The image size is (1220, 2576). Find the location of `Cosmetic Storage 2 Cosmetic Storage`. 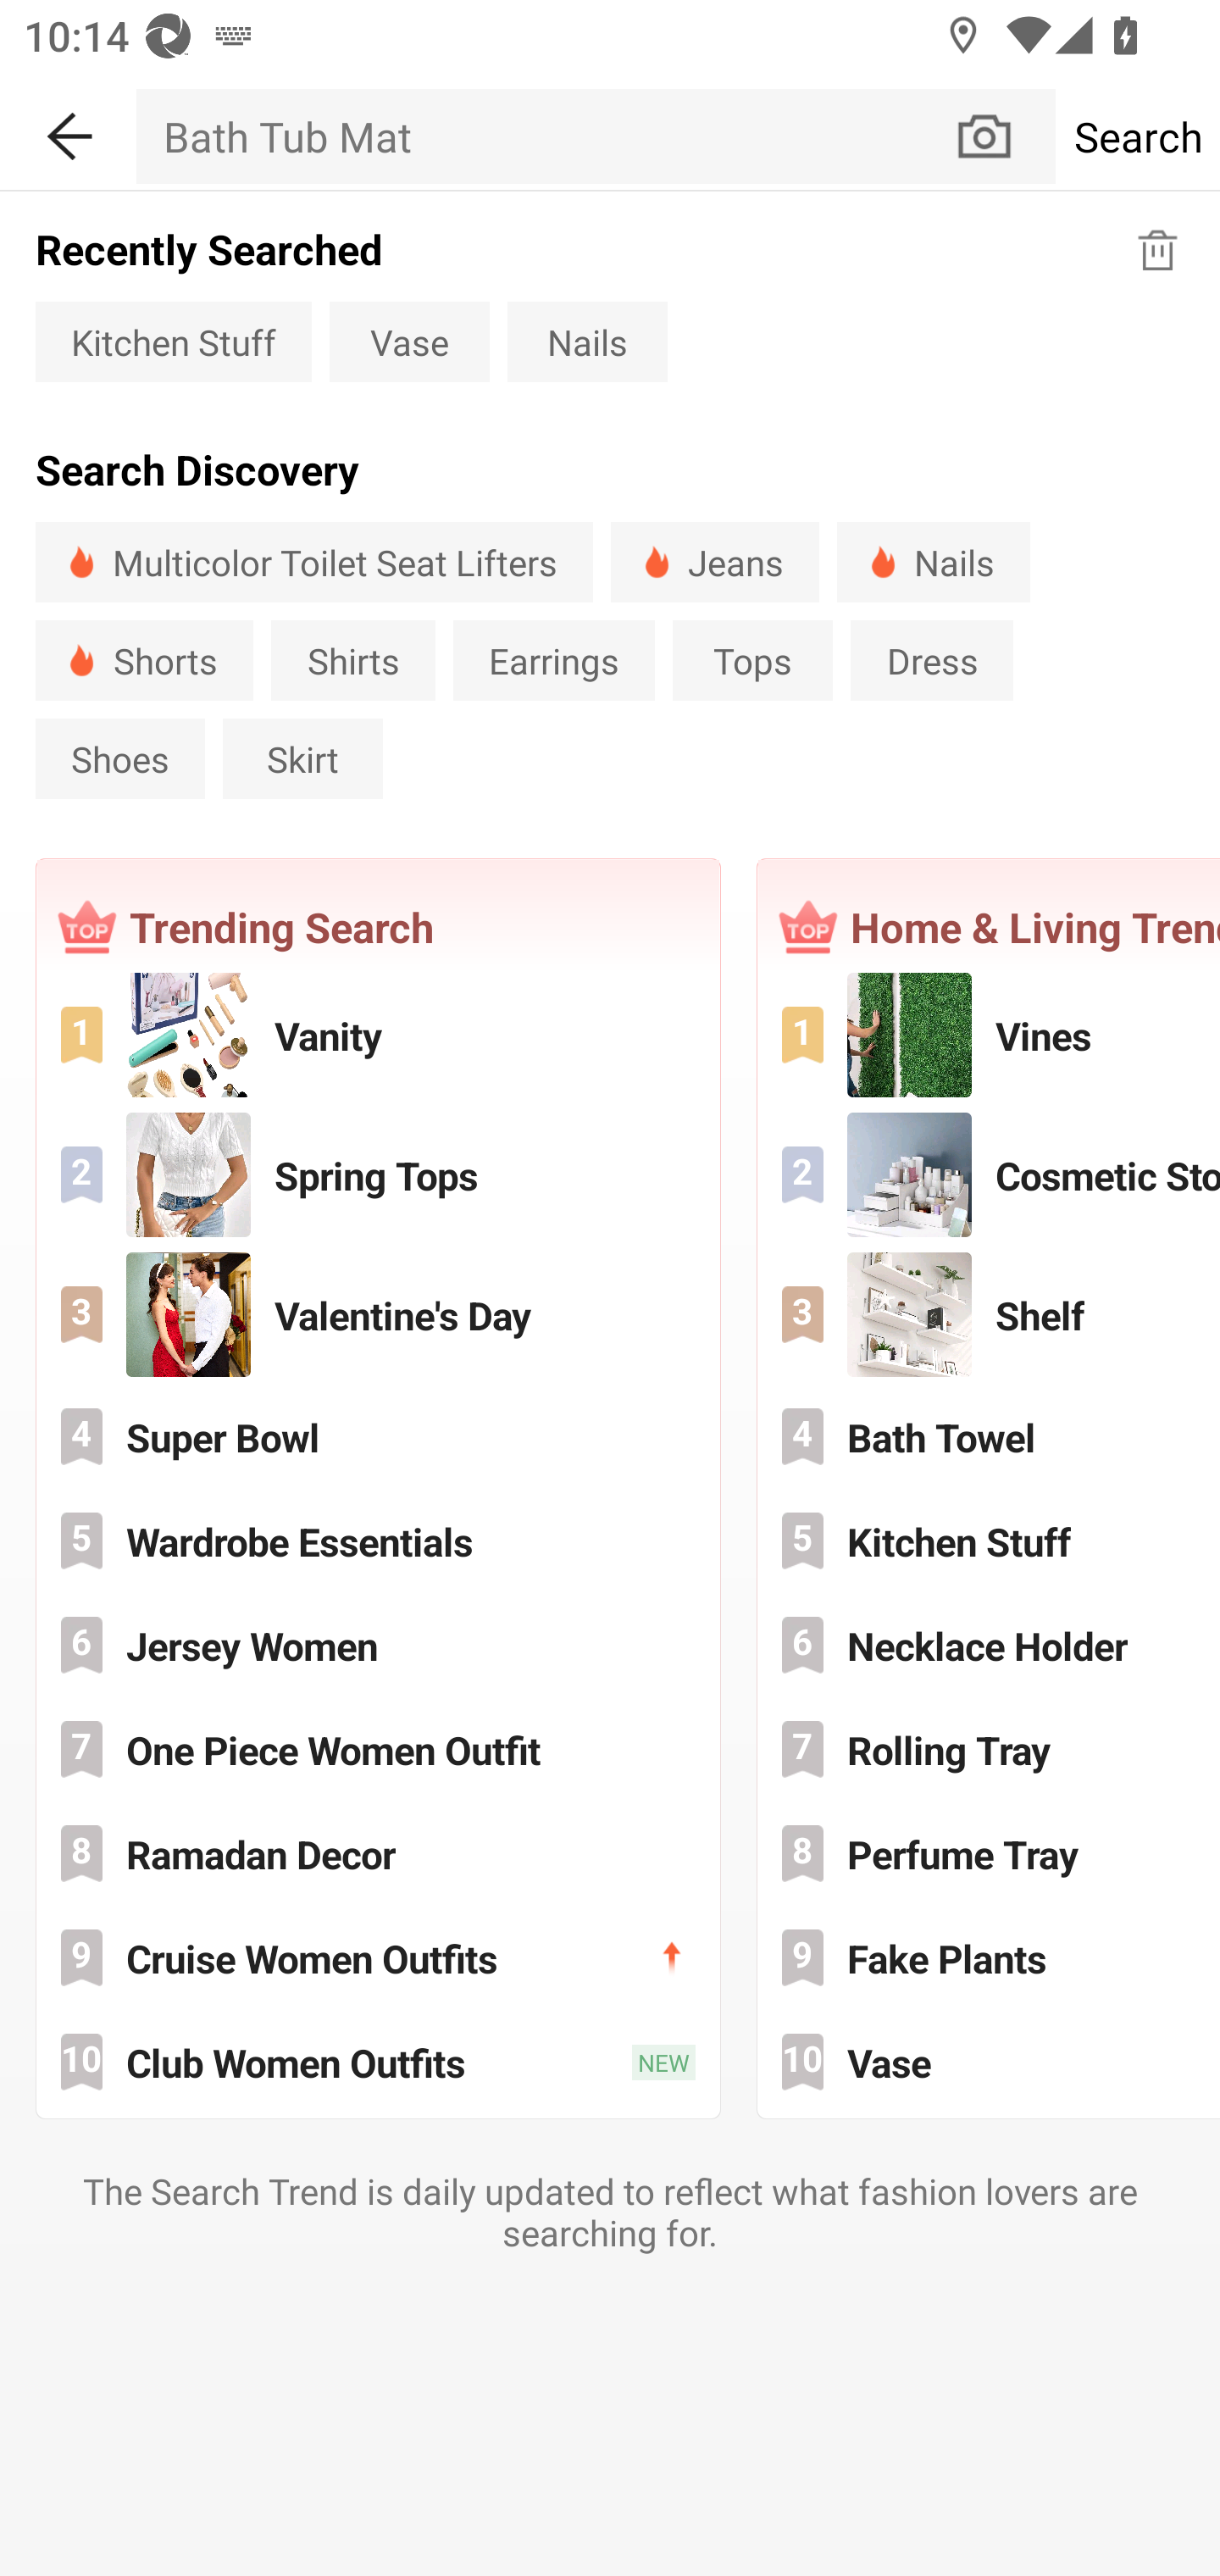

Cosmetic Storage 2 Cosmetic Storage is located at coordinates (990, 1174).